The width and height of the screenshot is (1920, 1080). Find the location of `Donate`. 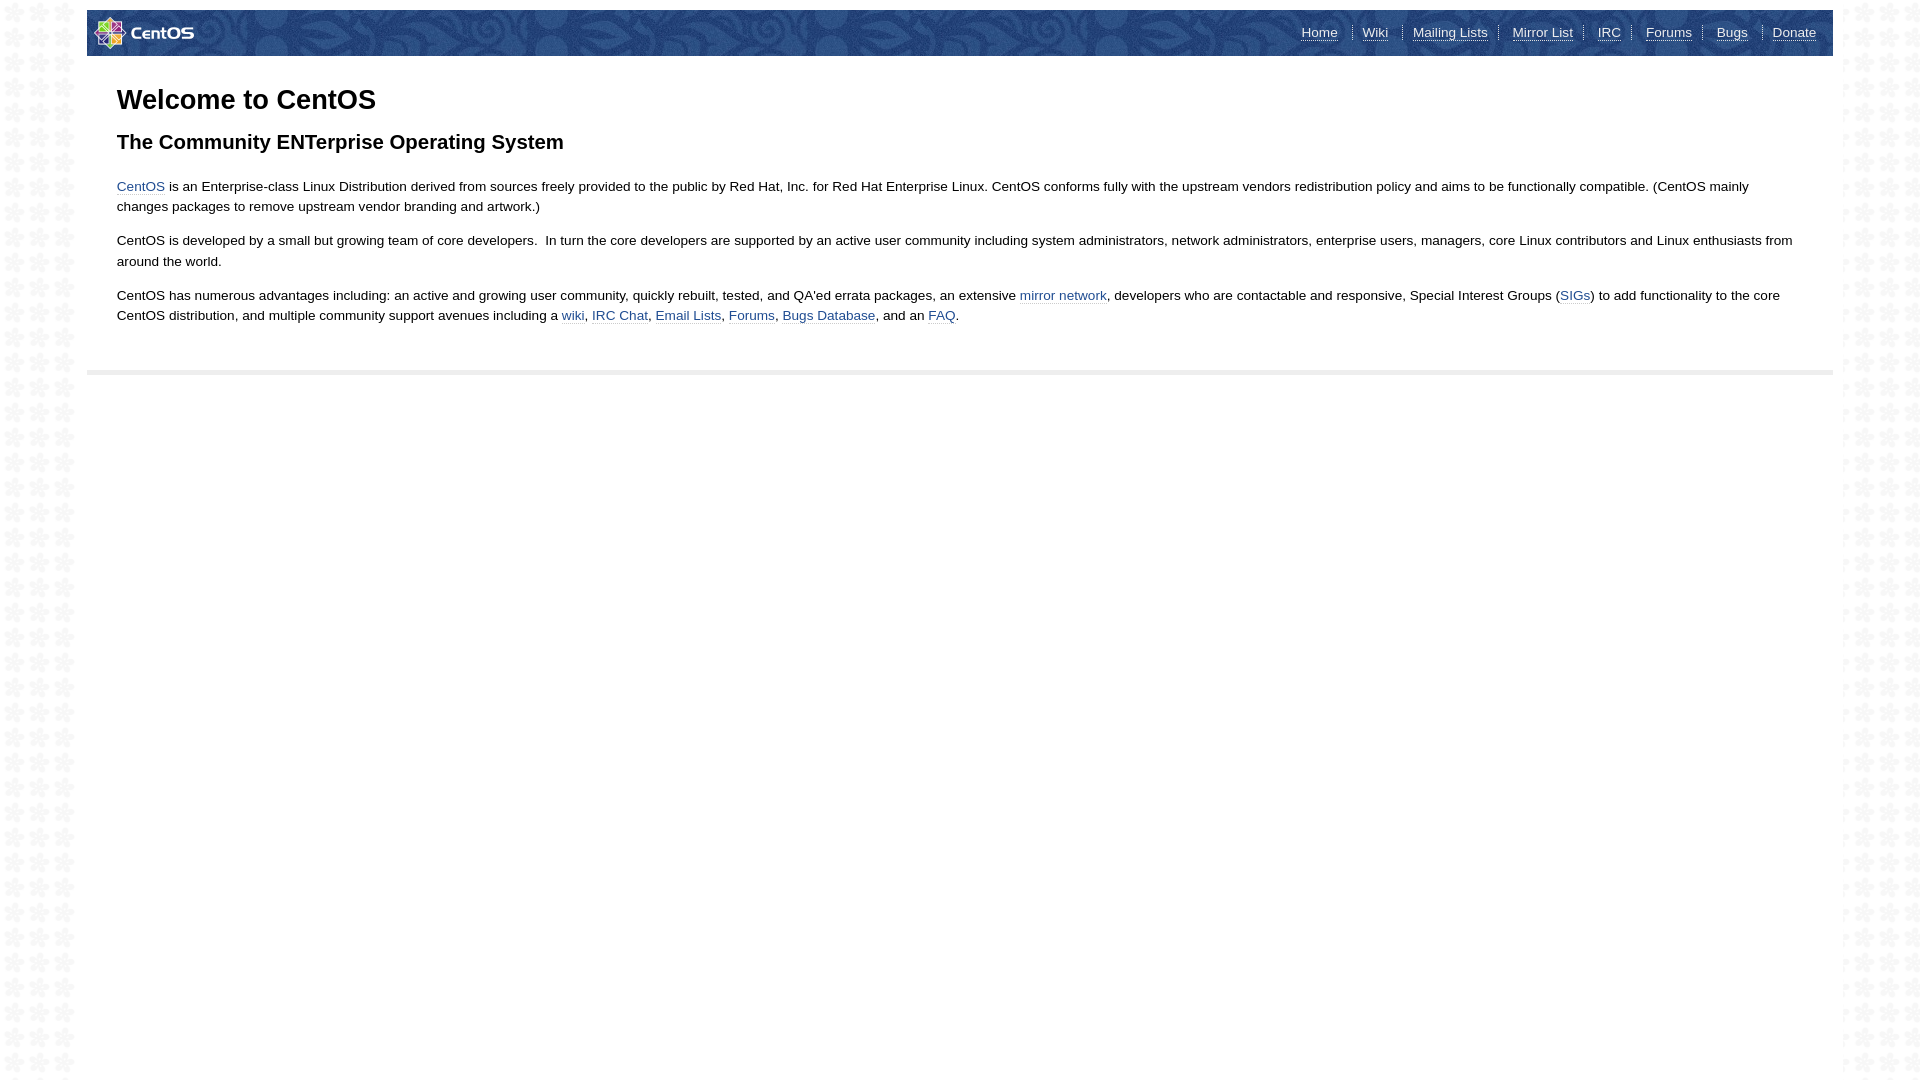

Donate is located at coordinates (1795, 33).